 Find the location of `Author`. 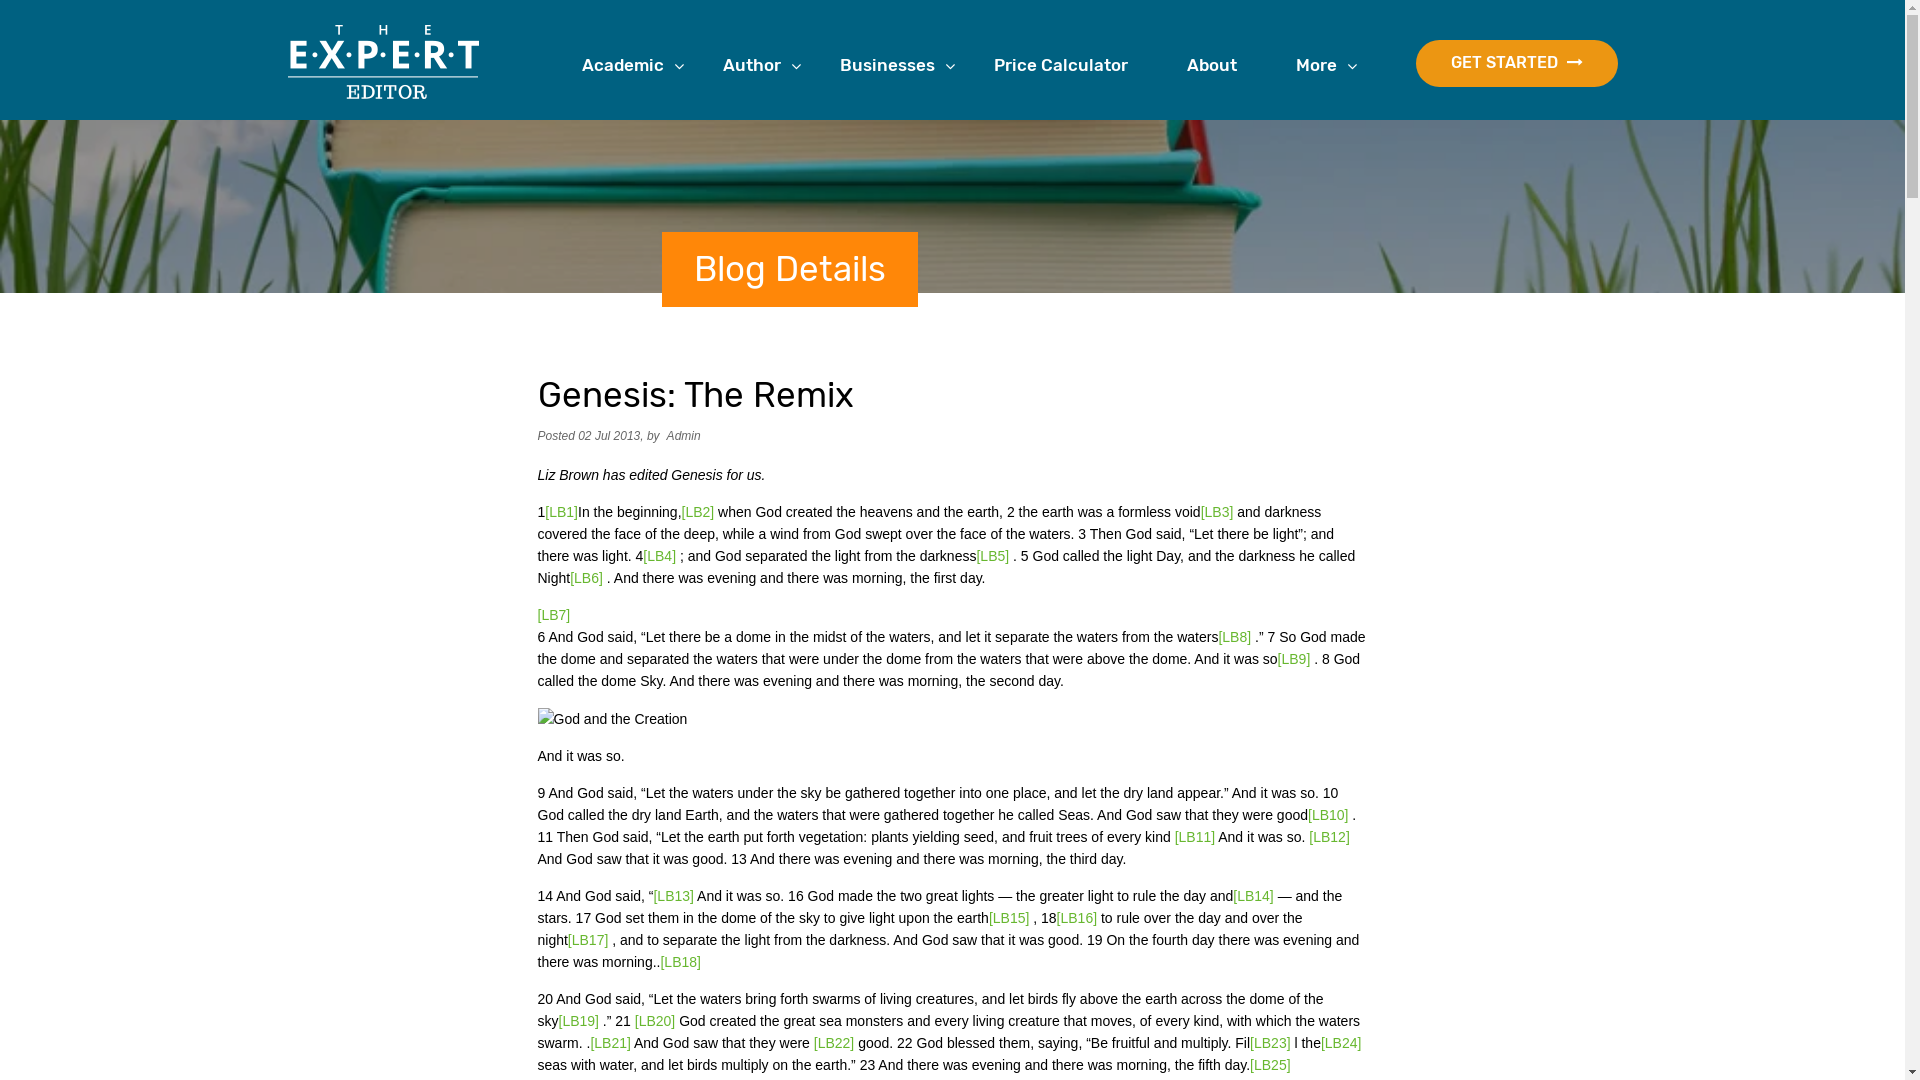

Author is located at coordinates (758, 66).